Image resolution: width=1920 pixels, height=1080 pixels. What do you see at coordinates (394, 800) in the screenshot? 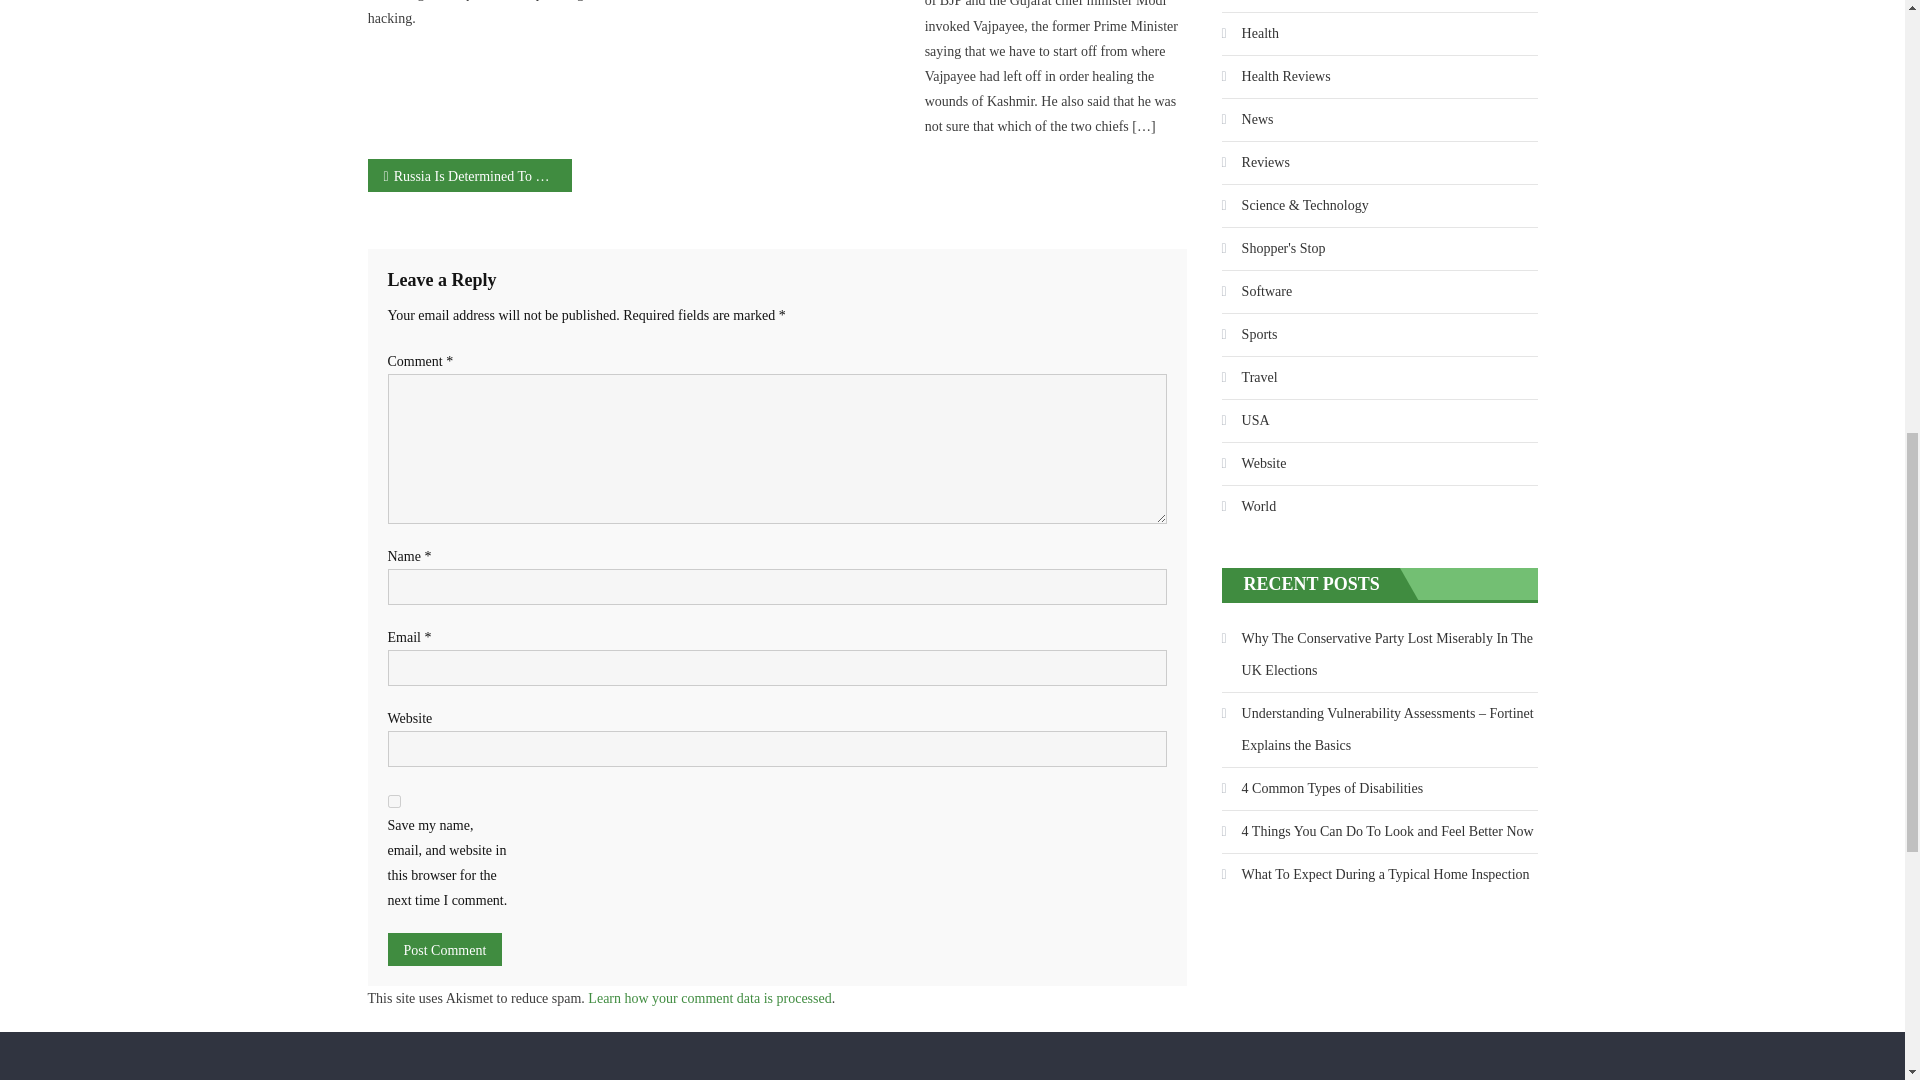
I see `yes` at bounding box center [394, 800].